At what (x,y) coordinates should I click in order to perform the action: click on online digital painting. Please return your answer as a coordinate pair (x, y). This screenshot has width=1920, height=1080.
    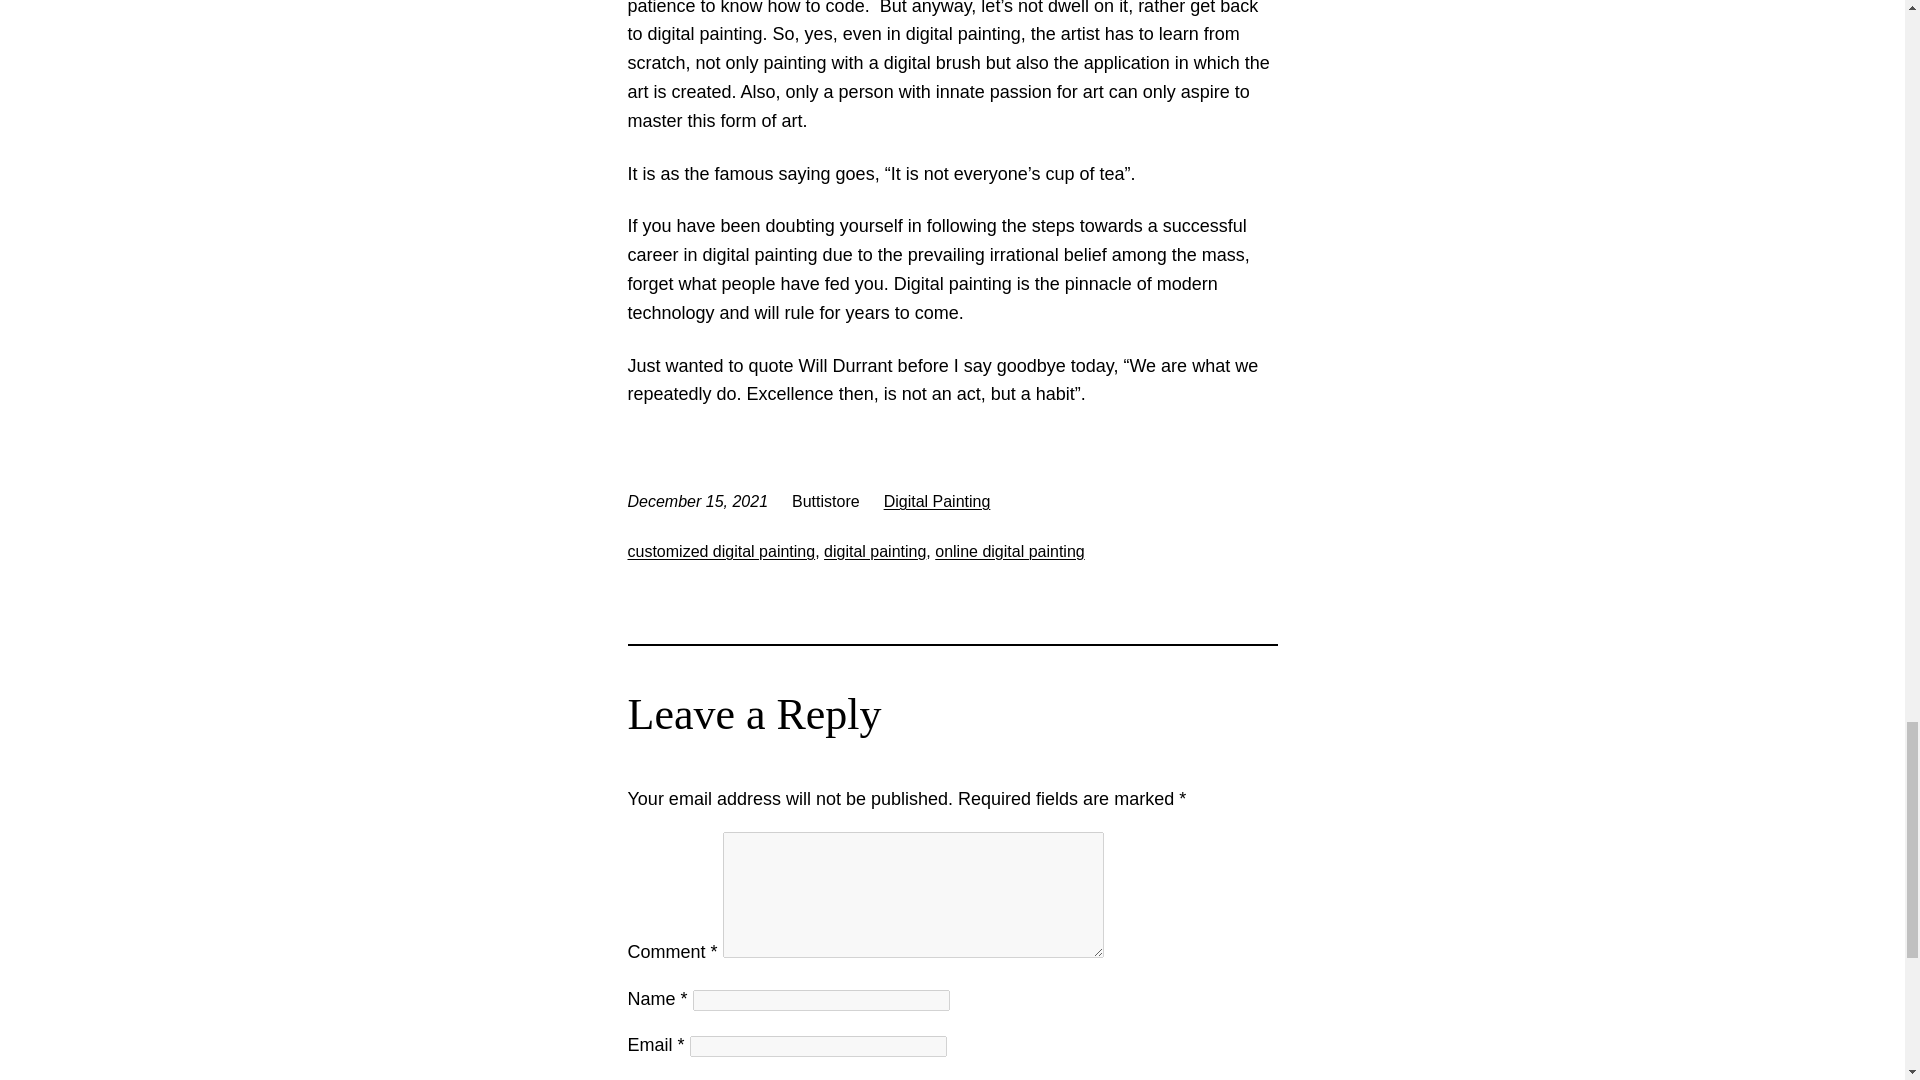
    Looking at the image, I should click on (1010, 552).